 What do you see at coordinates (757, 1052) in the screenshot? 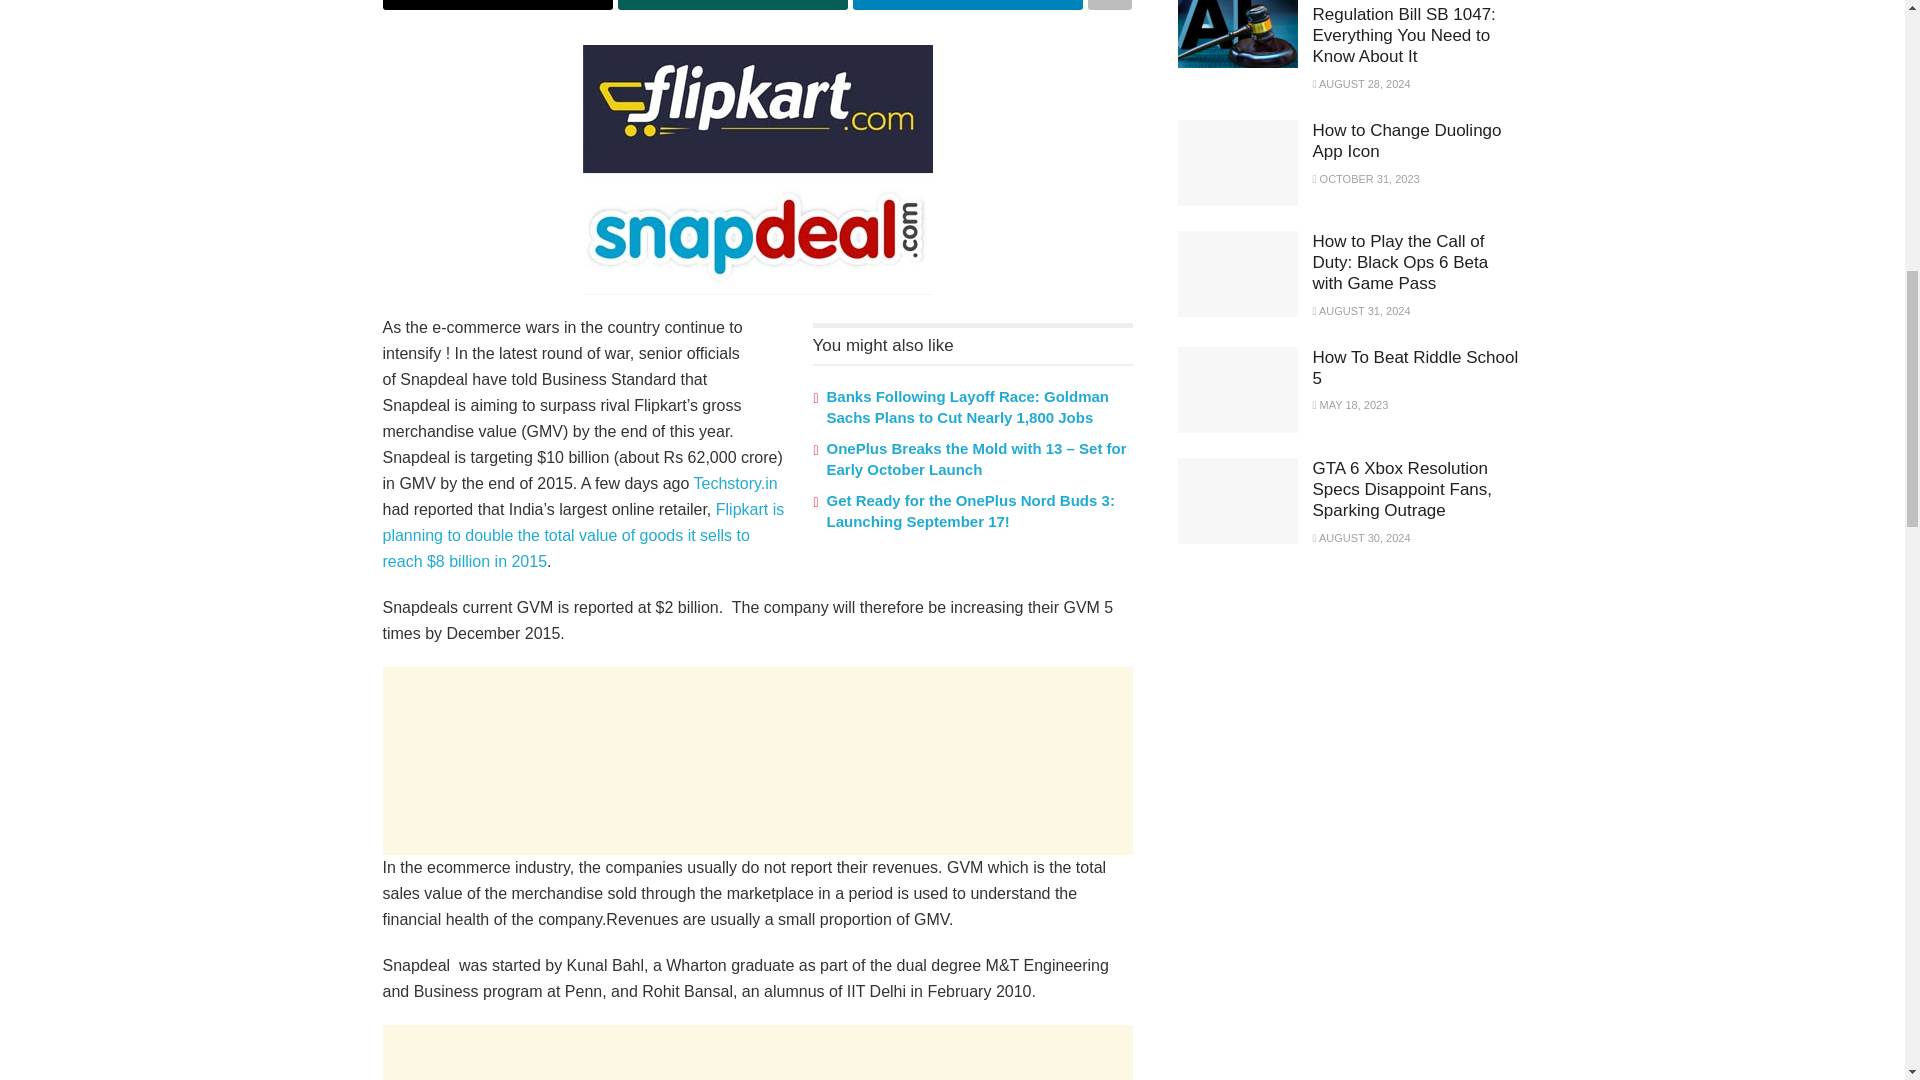
I see `Advertisement` at bounding box center [757, 1052].